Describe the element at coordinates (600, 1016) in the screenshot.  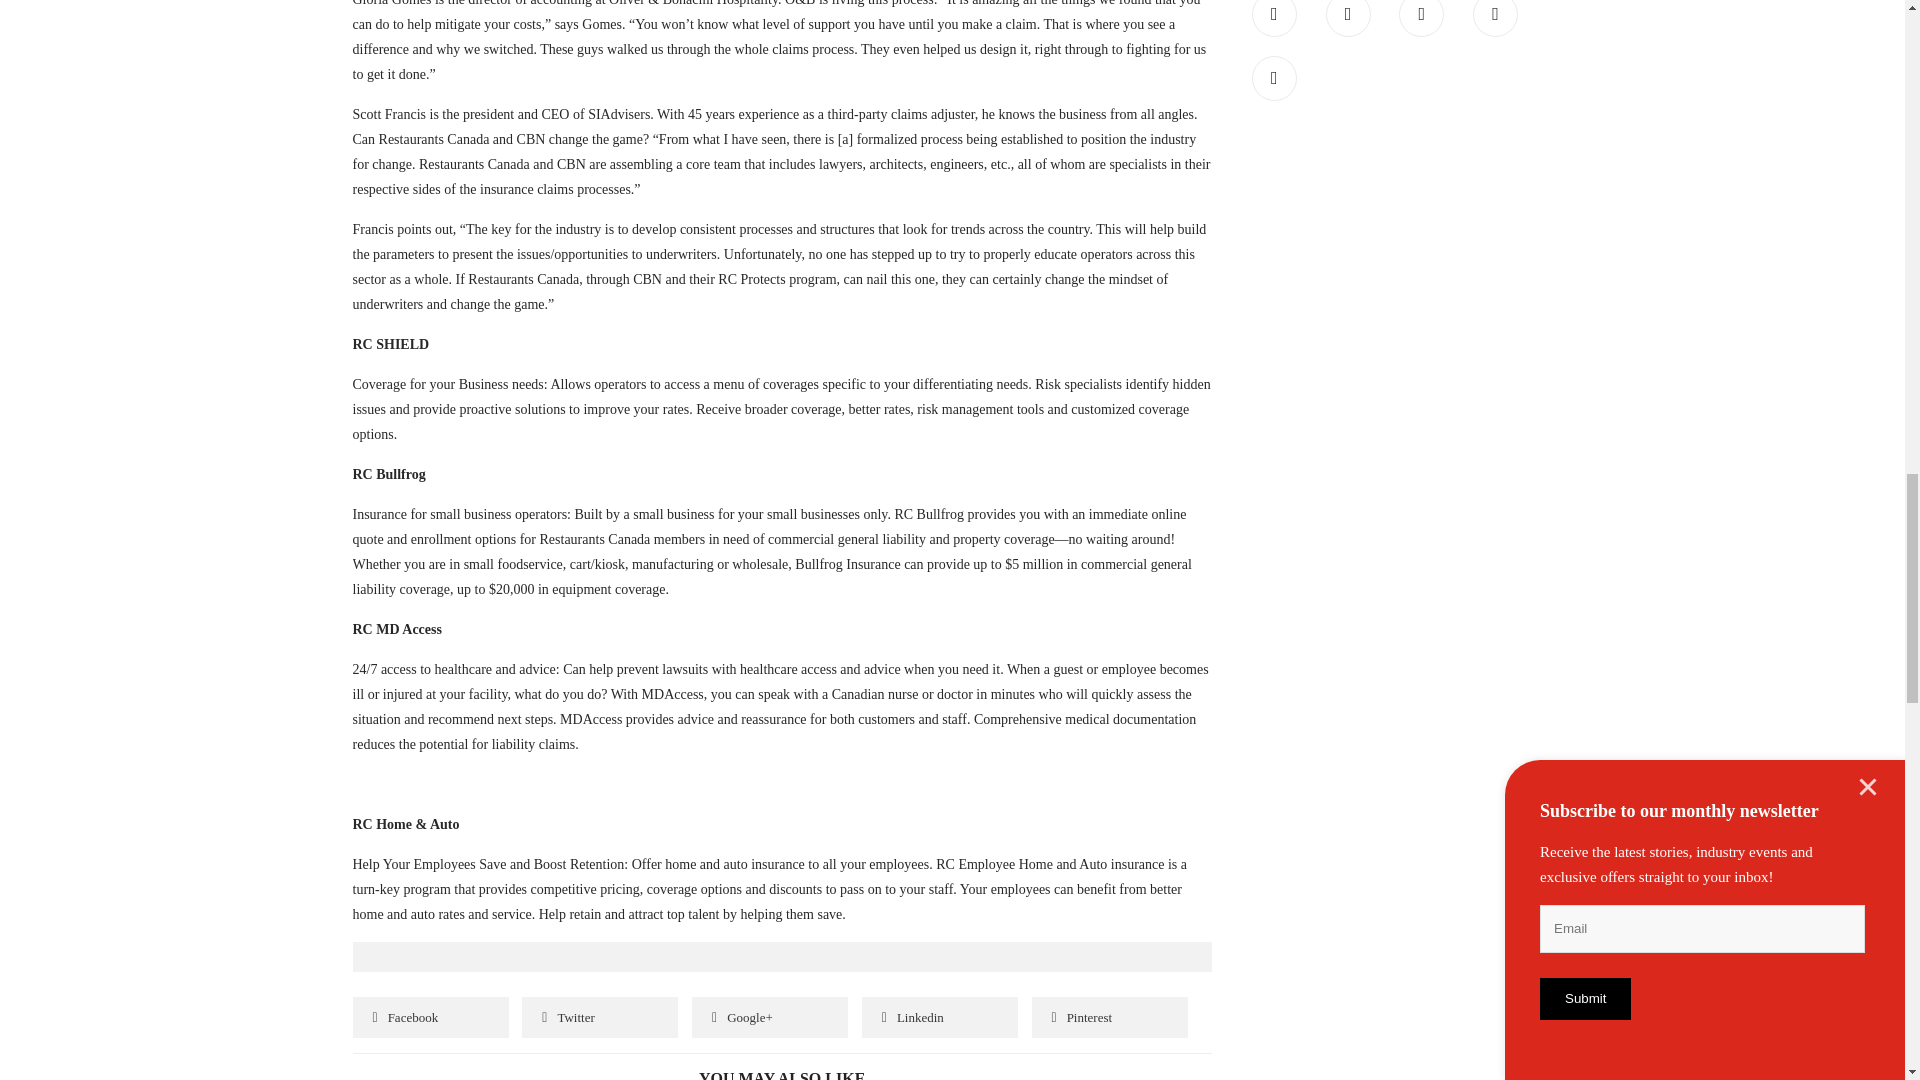
I see `Twitter` at that location.